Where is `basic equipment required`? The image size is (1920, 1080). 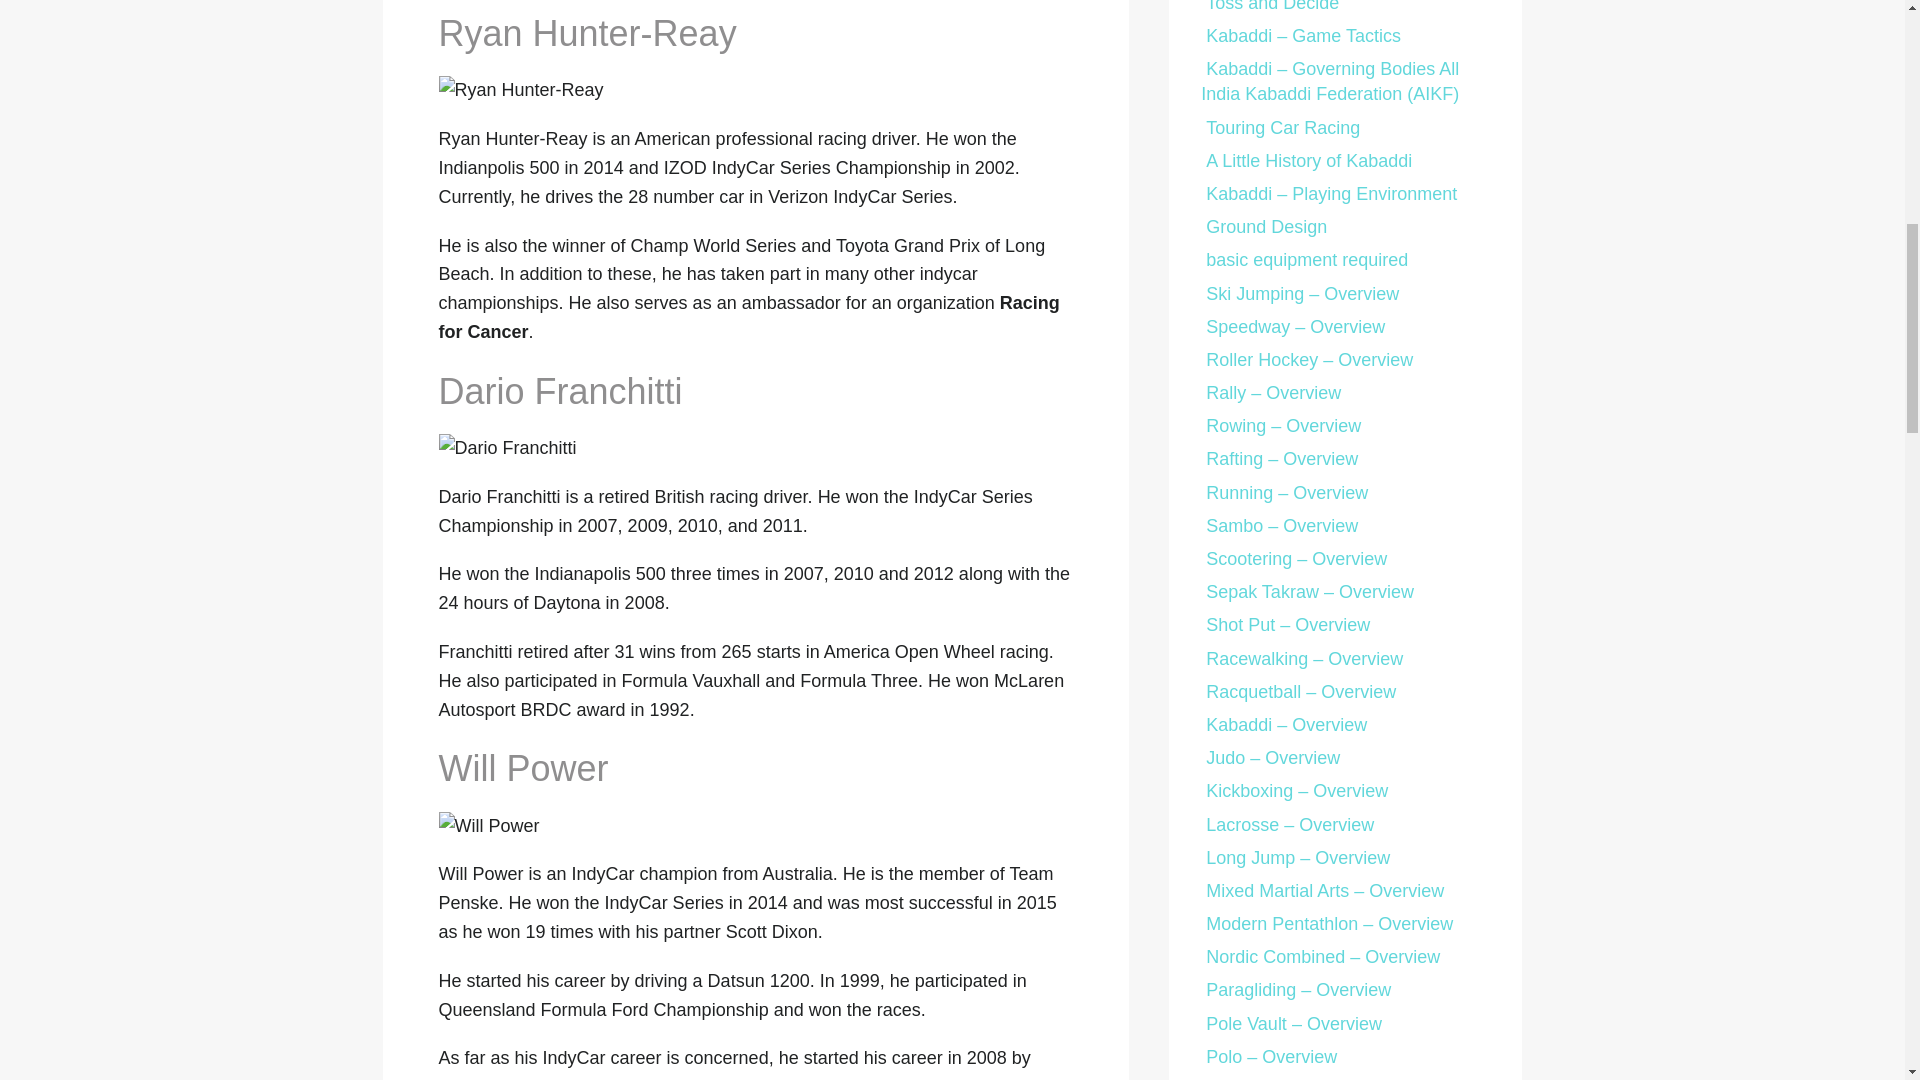 basic equipment required is located at coordinates (1304, 260).